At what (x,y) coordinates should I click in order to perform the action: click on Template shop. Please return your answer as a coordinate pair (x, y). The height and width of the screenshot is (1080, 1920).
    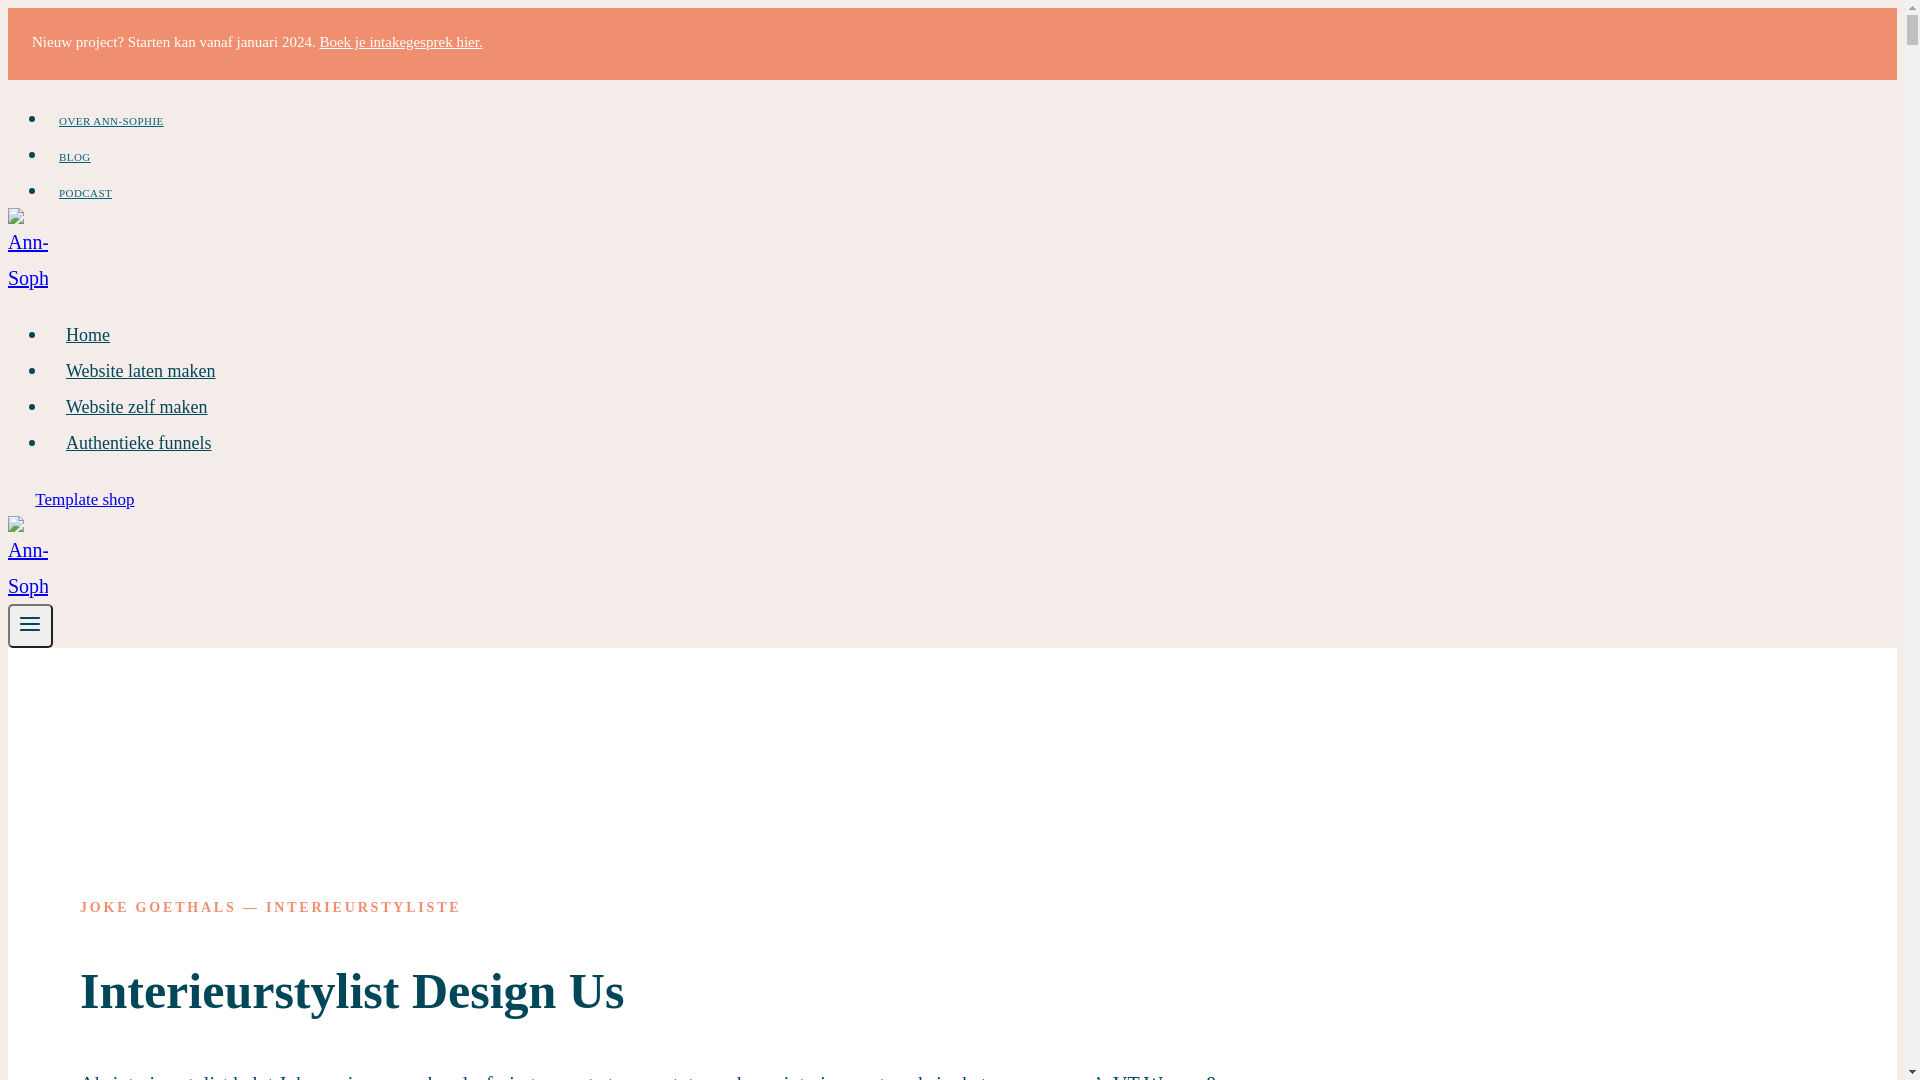
    Looking at the image, I should click on (85, 500).